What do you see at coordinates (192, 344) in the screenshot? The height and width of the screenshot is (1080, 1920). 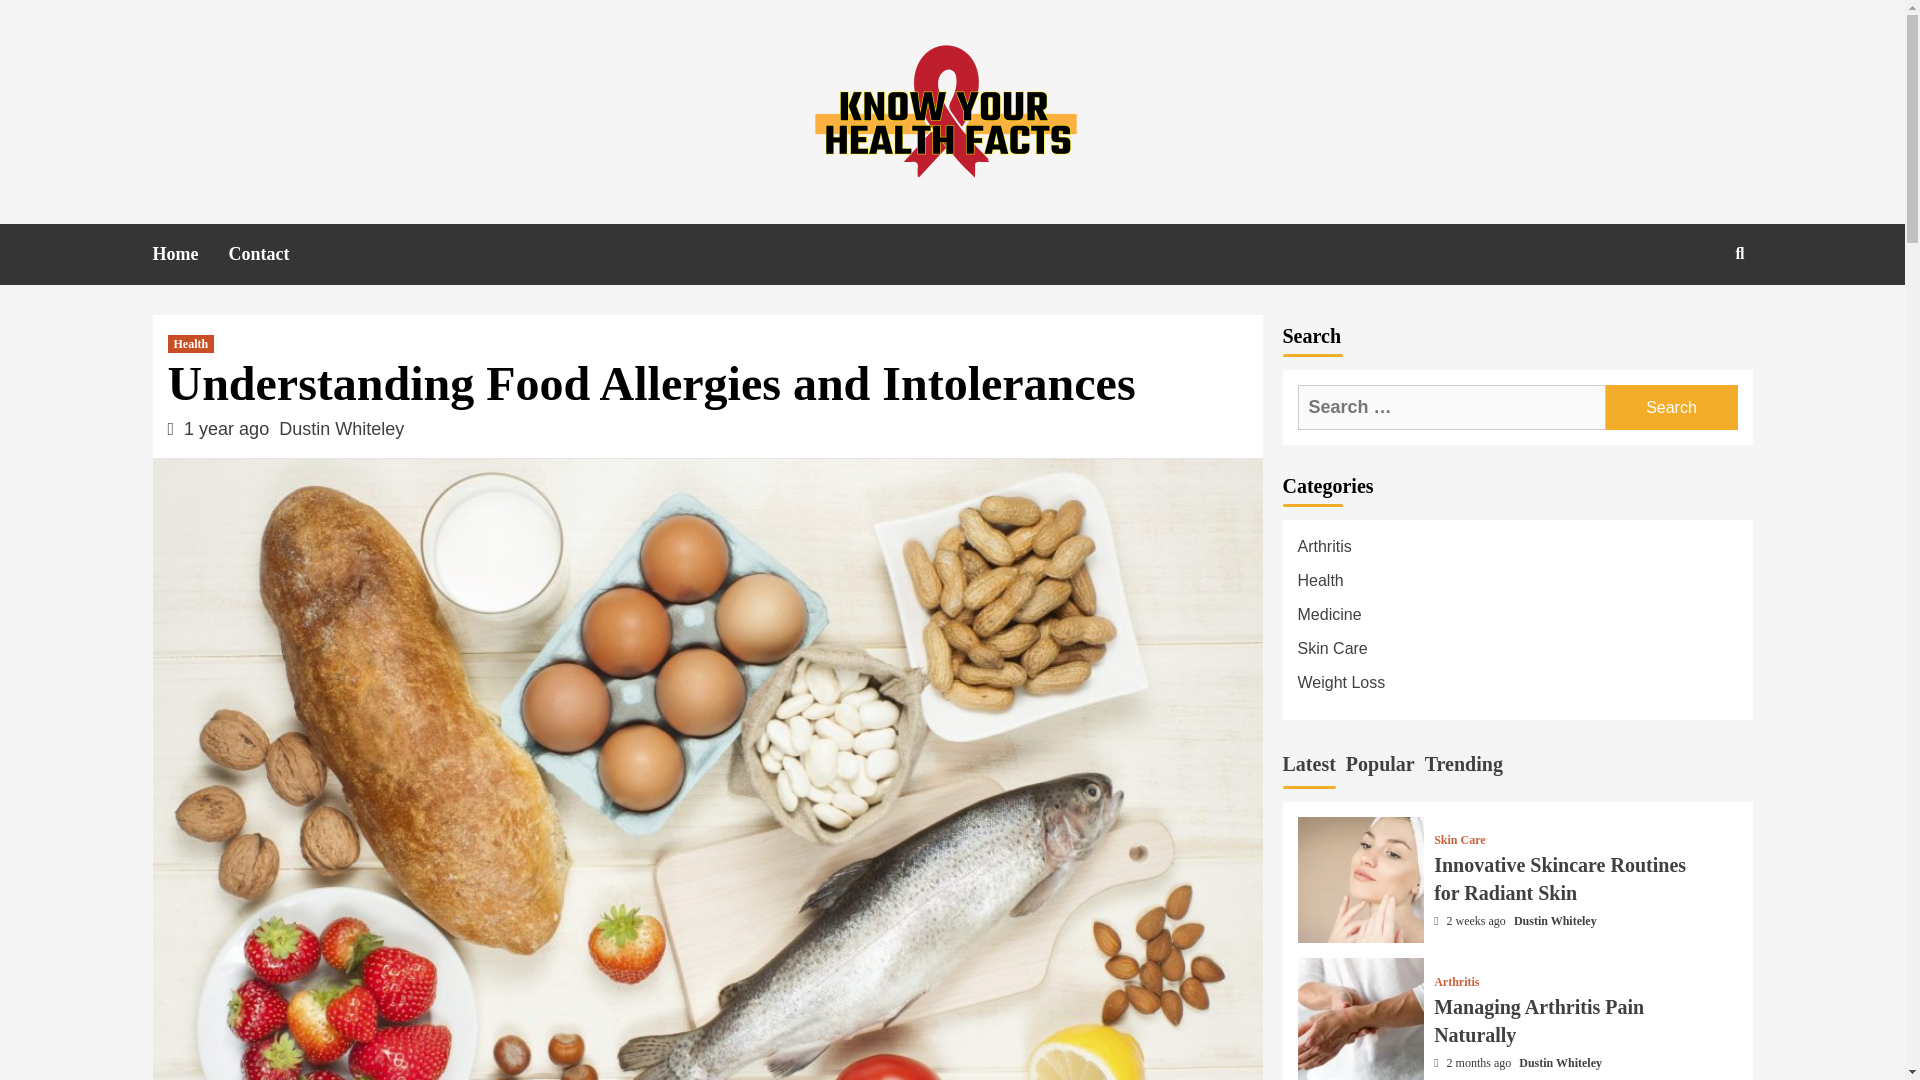 I see `Health` at bounding box center [192, 344].